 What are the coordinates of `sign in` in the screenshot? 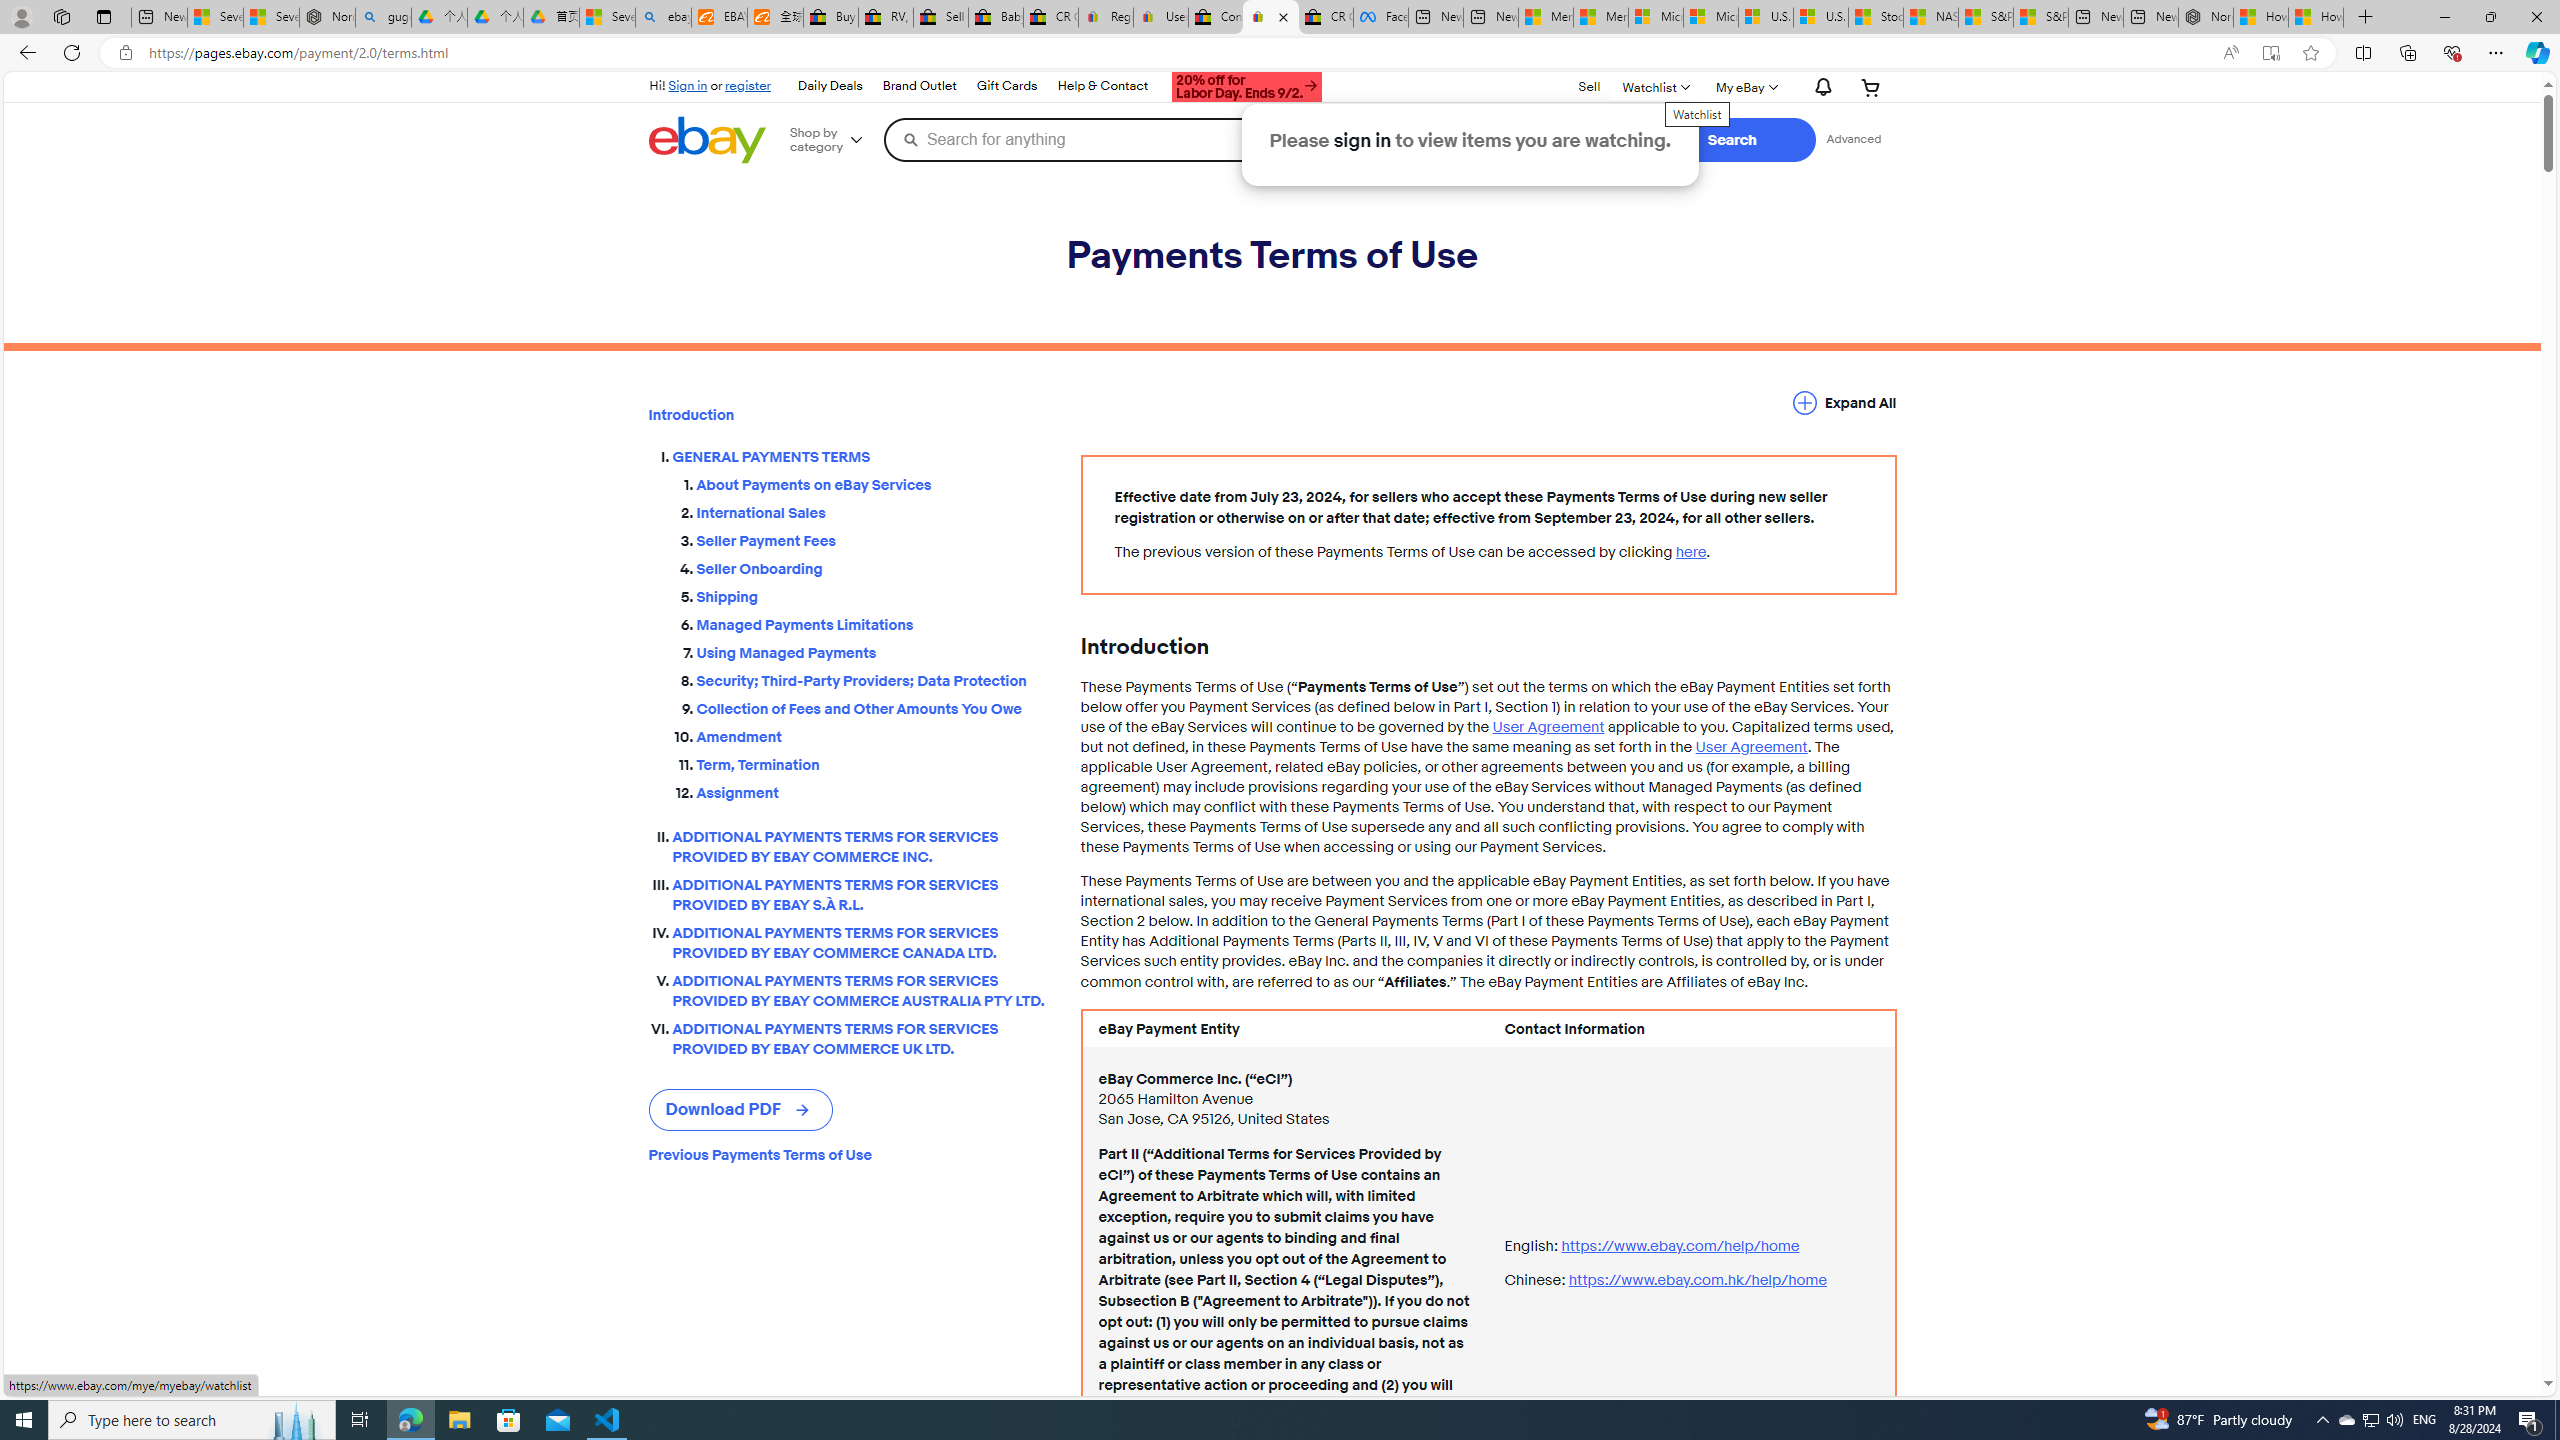 It's located at (1362, 140).